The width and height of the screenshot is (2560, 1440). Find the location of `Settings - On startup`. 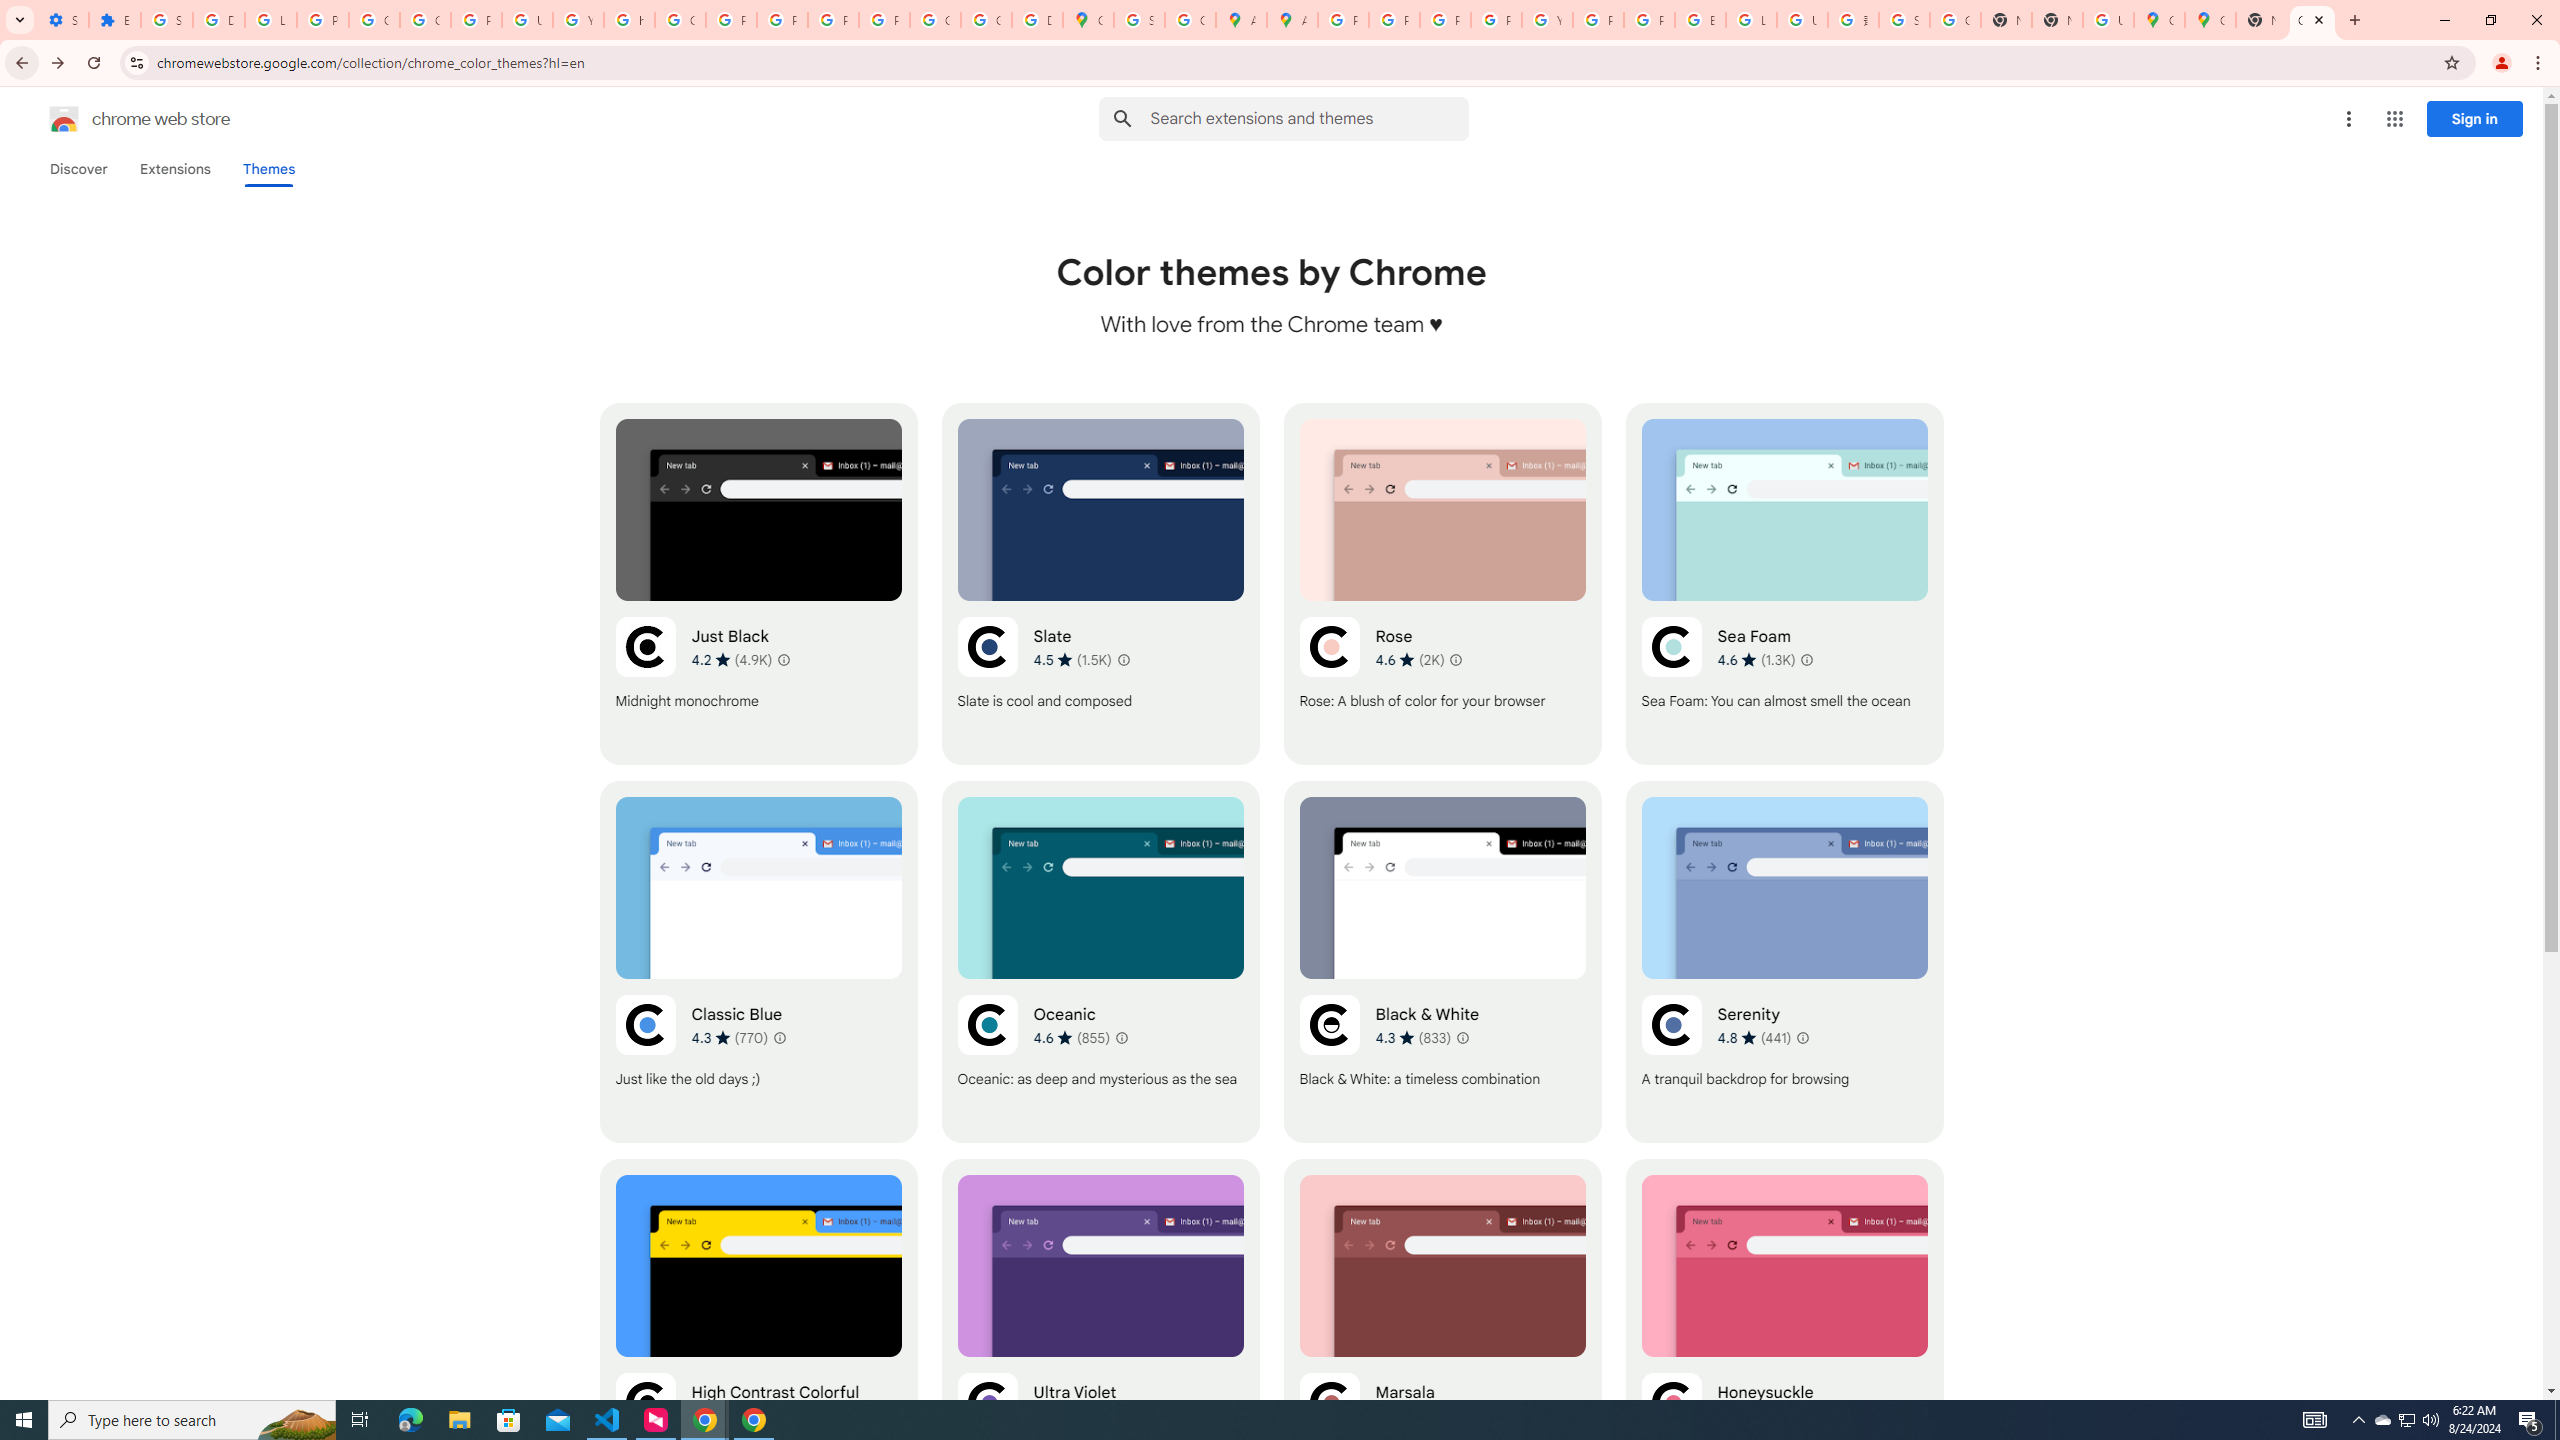

Settings - On startup is located at coordinates (62, 20).